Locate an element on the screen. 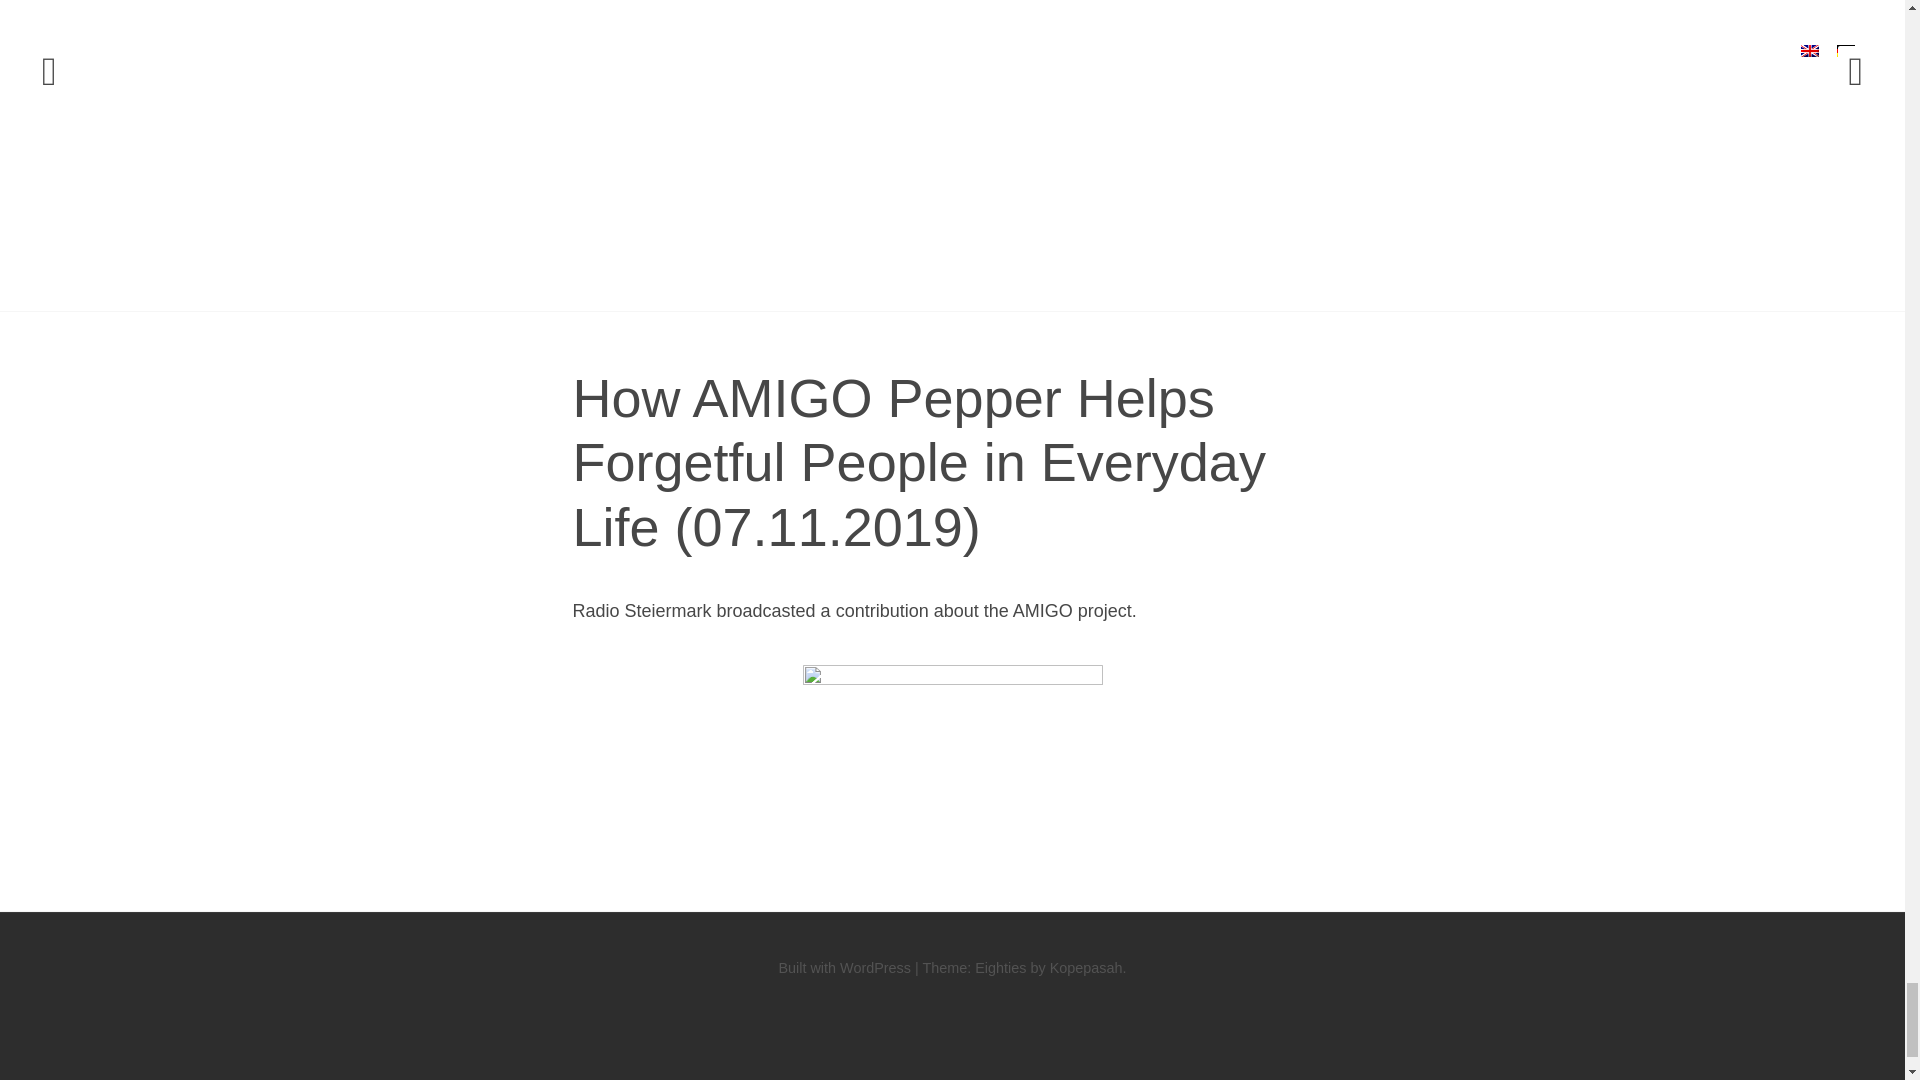 This screenshot has height=1080, width=1920. Built with WordPress is located at coordinates (844, 968).